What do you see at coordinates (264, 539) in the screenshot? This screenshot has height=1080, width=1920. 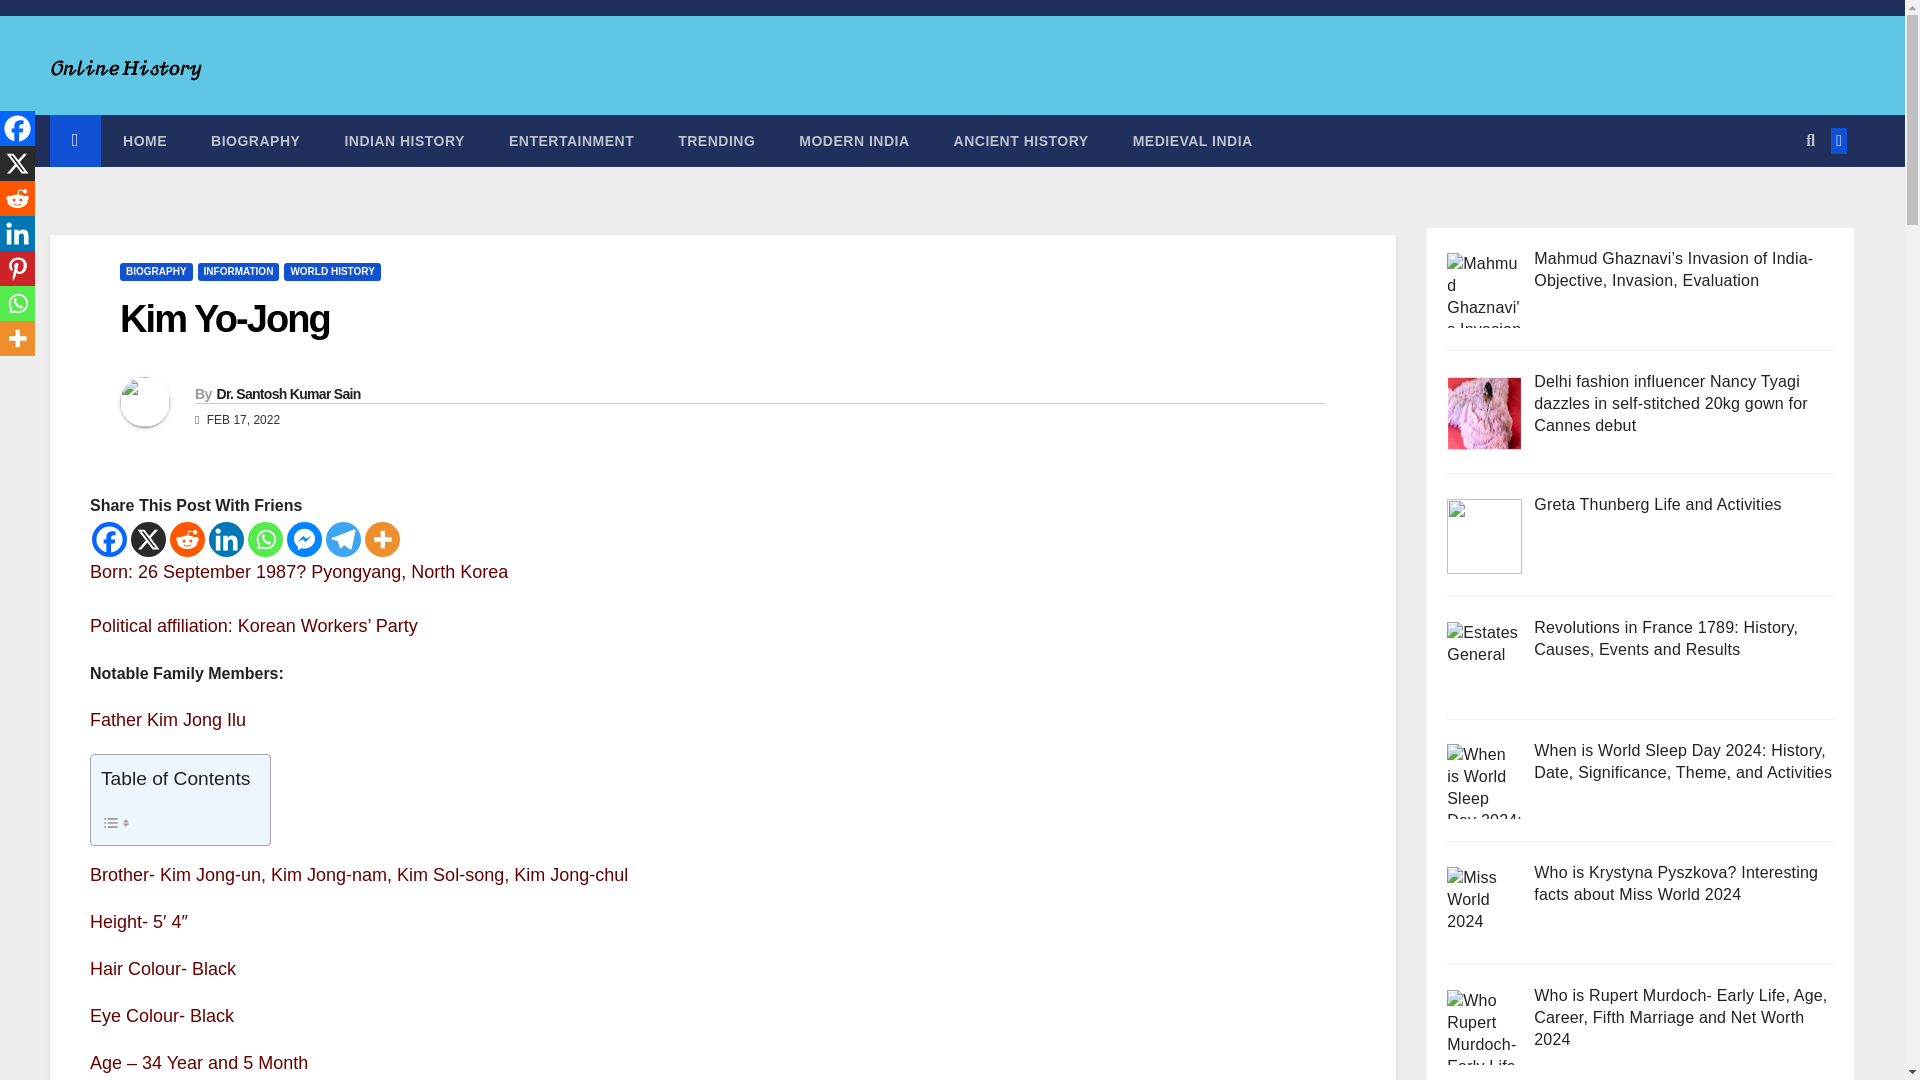 I see `Whatsapp` at bounding box center [264, 539].